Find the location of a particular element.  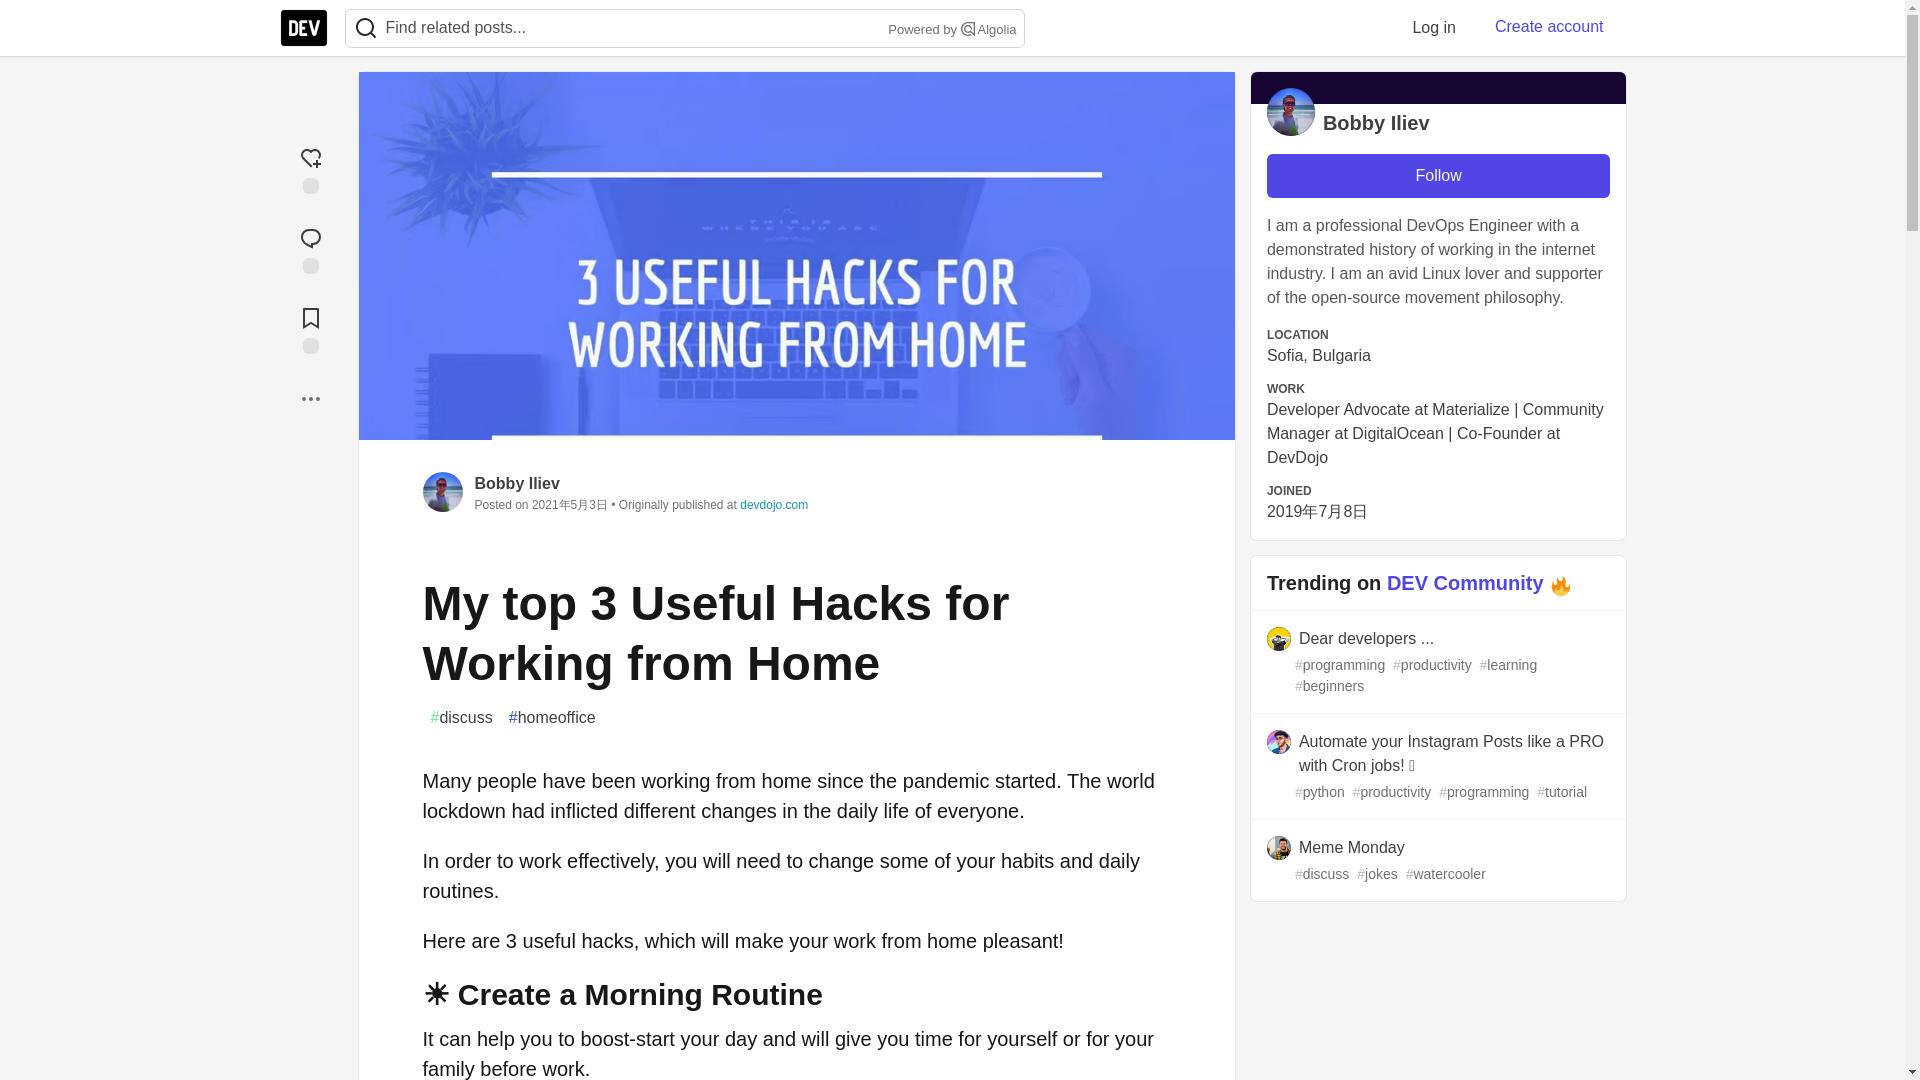

Search is located at coordinates (366, 28).